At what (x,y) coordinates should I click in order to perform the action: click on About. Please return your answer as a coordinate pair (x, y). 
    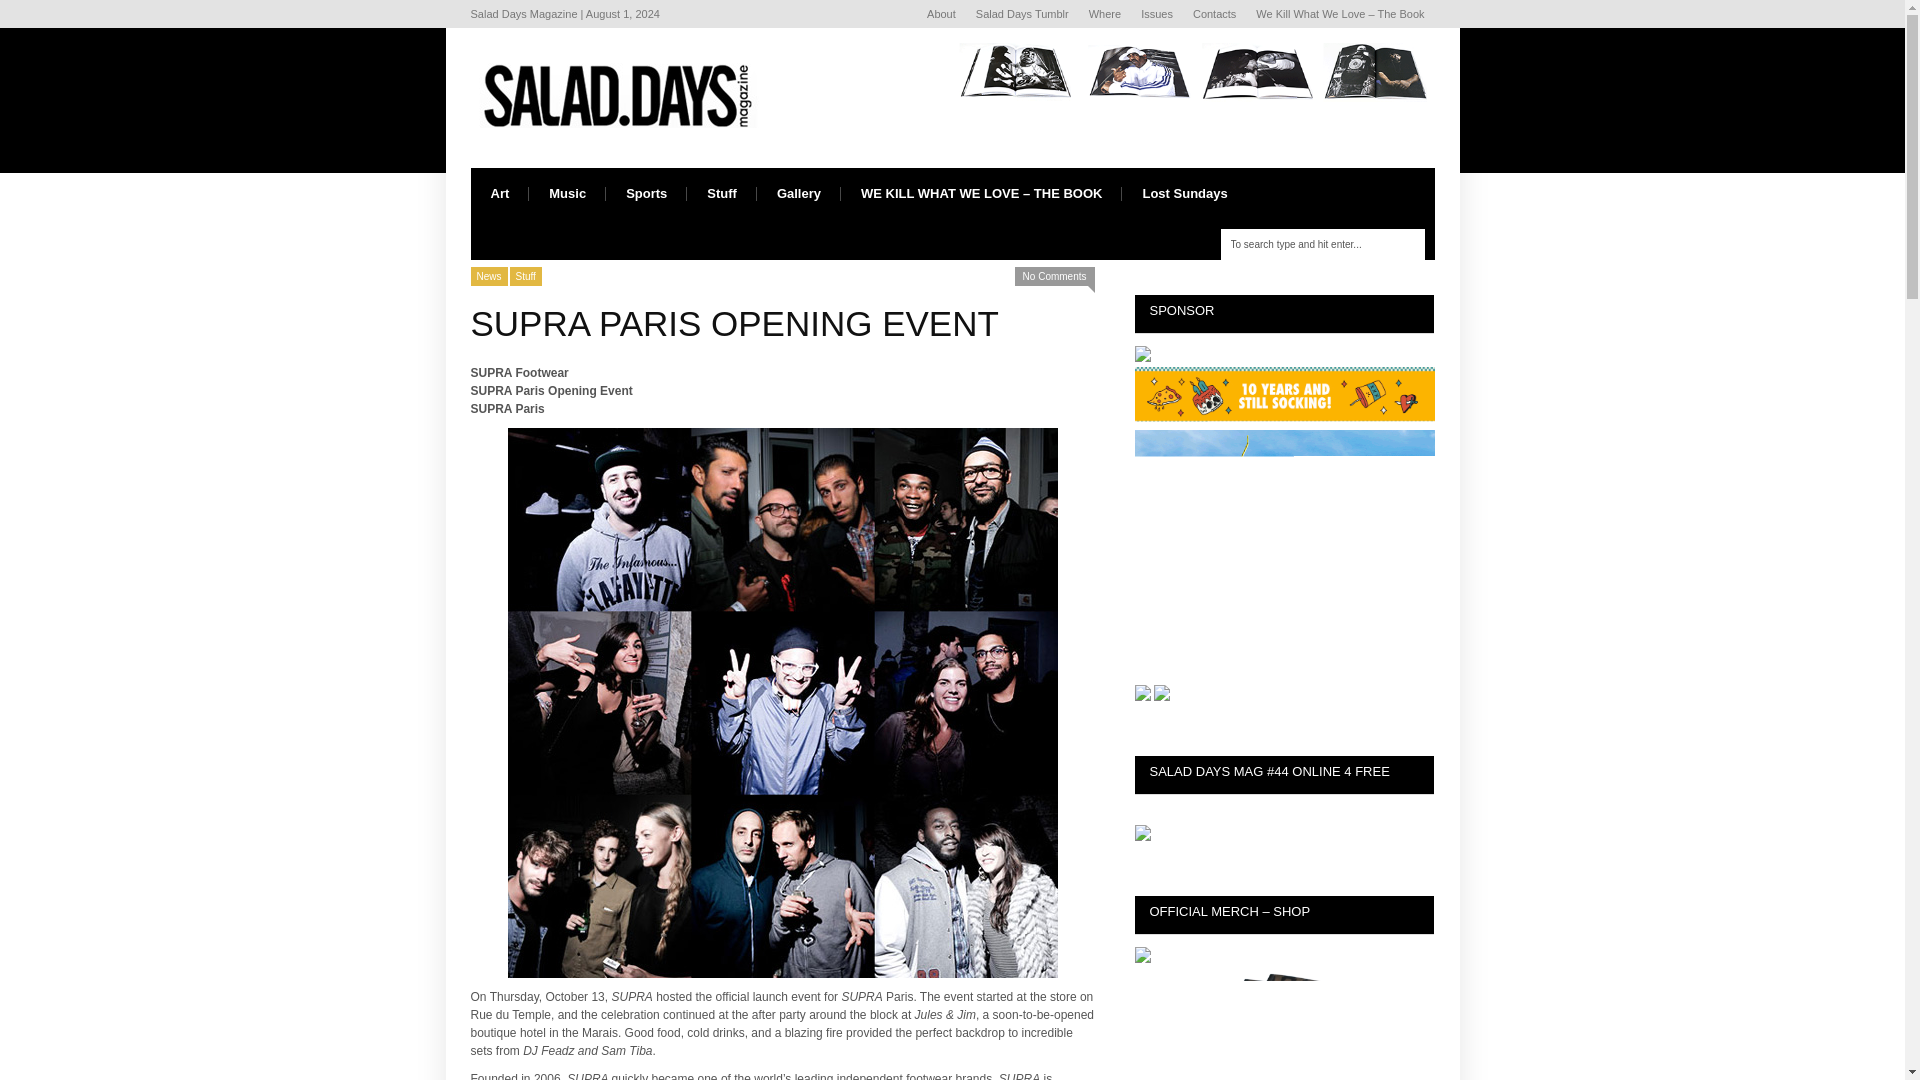
    Looking at the image, I should click on (941, 14).